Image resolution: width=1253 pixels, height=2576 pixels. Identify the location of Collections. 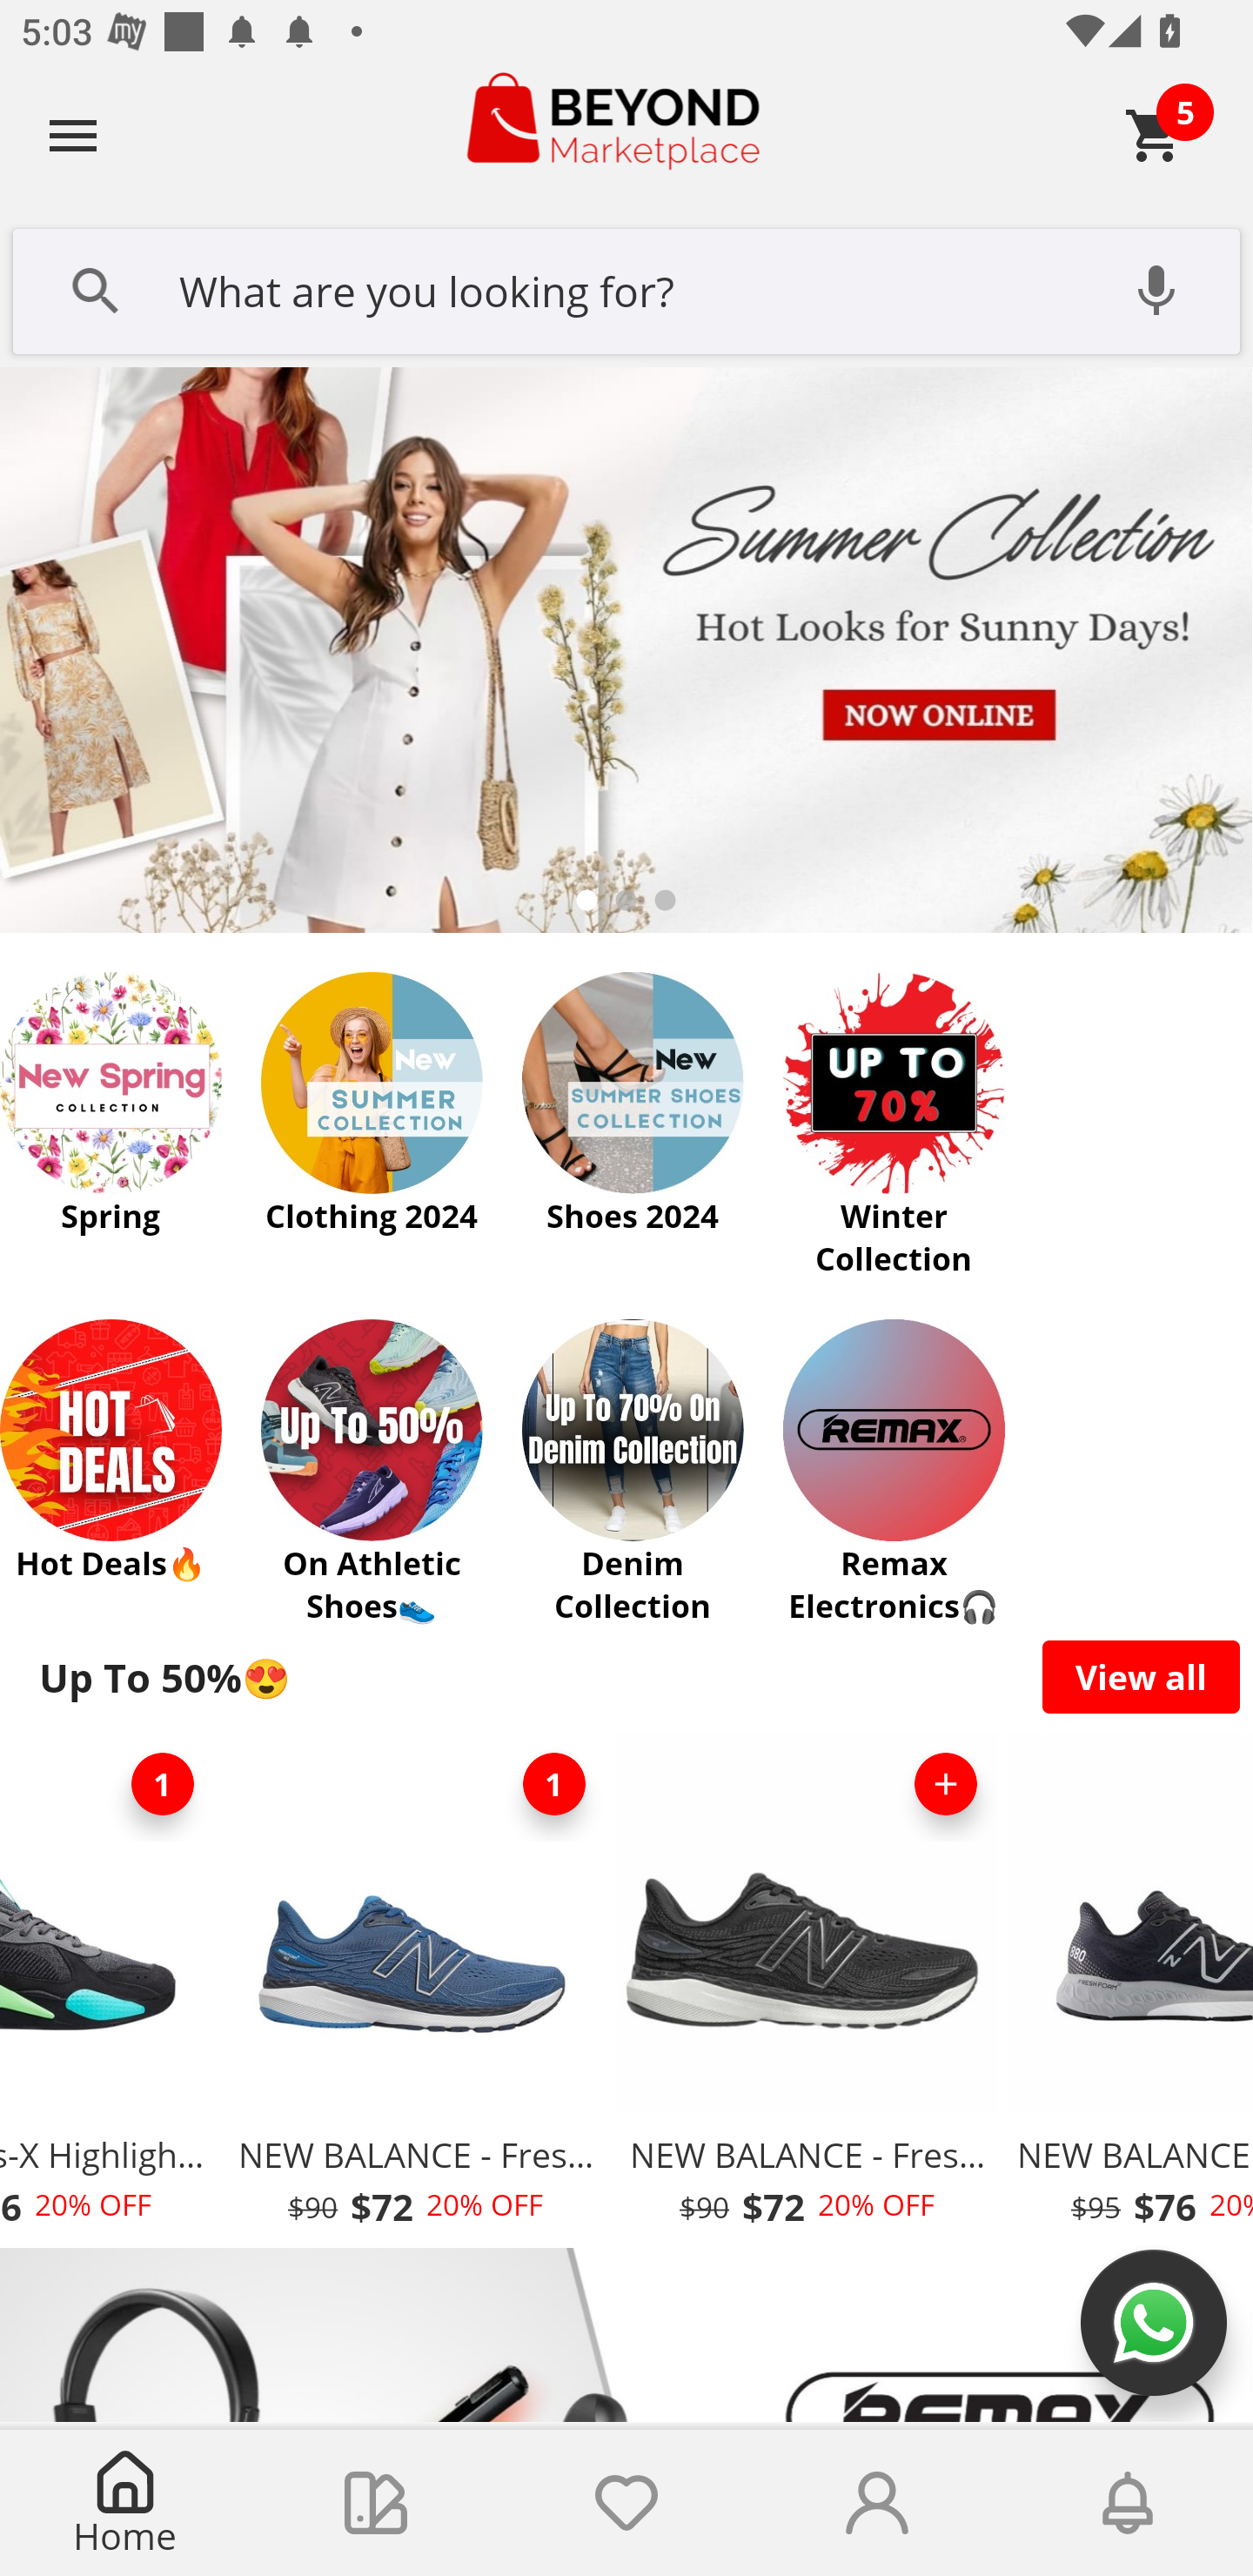
(376, 2503).